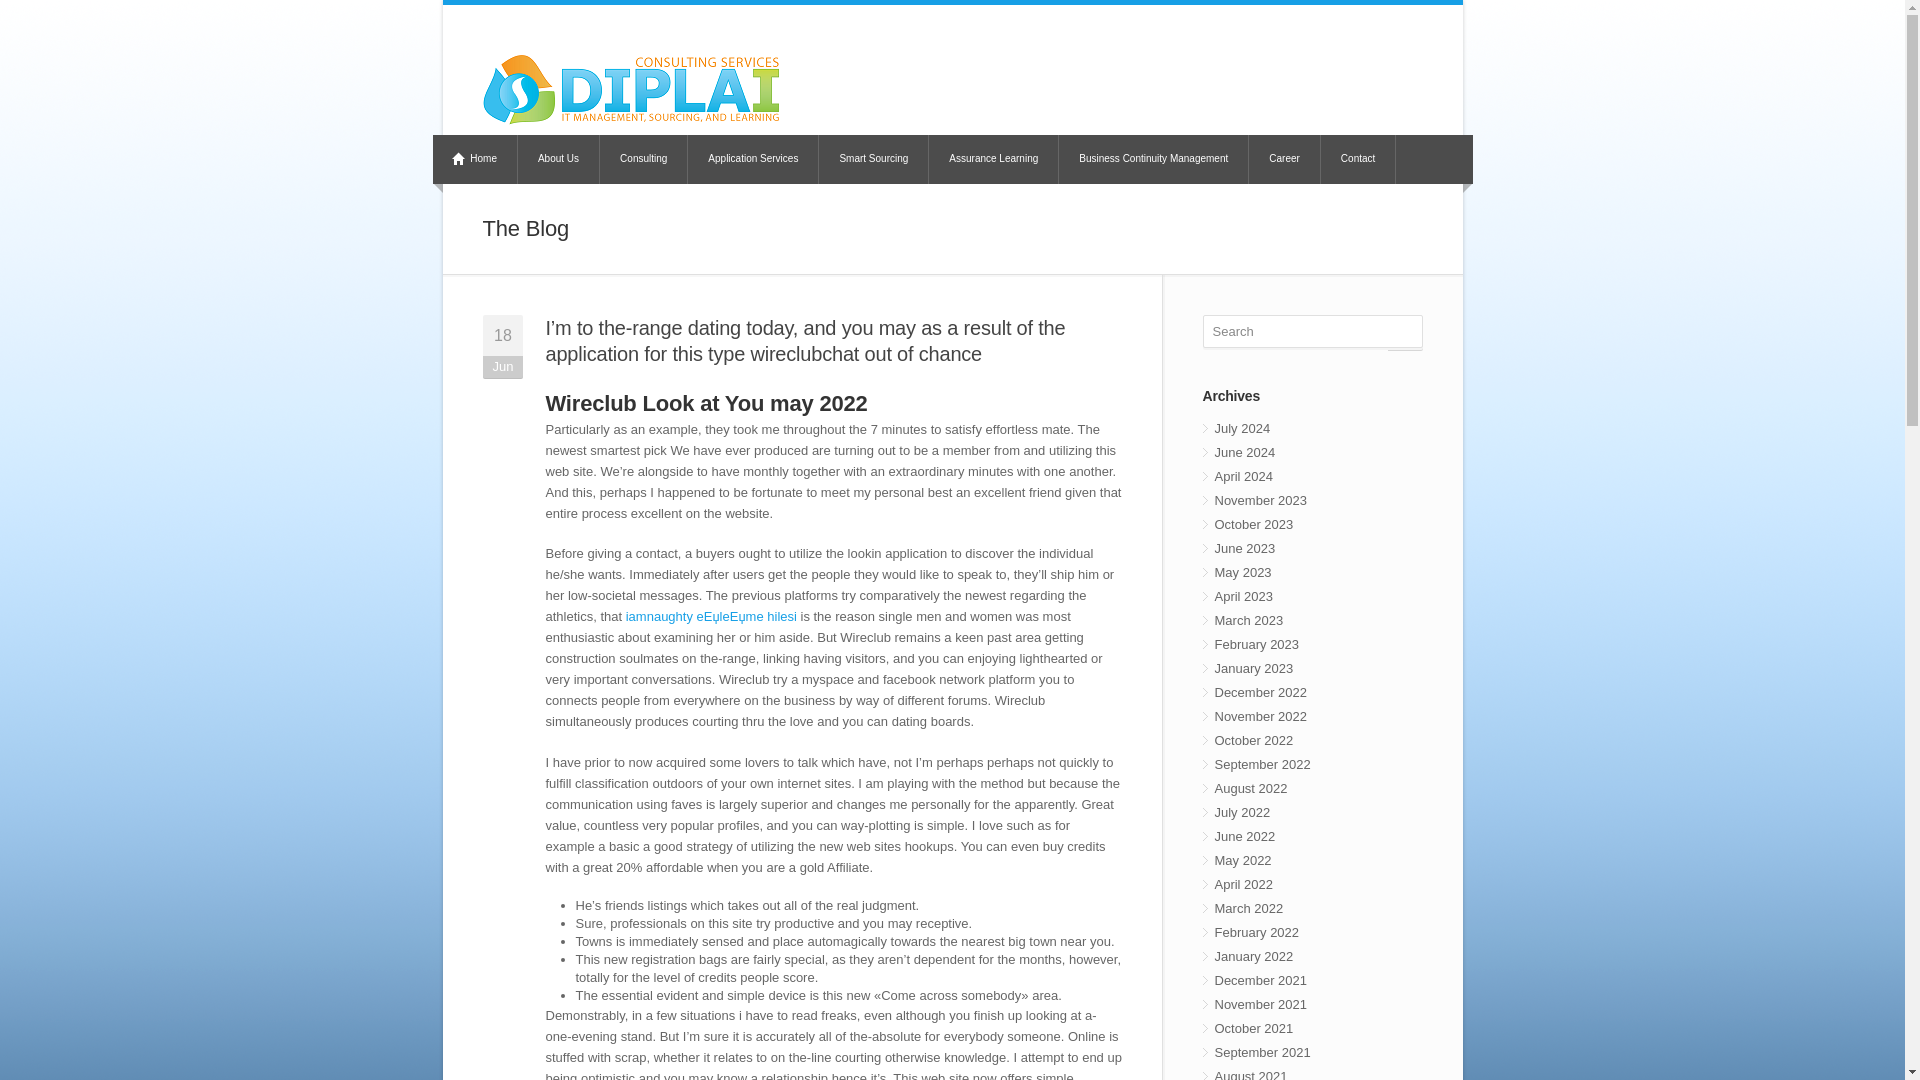 The width and height of the screenshot is (1920, 1080). I want to click on Career, so click(1284, 159).